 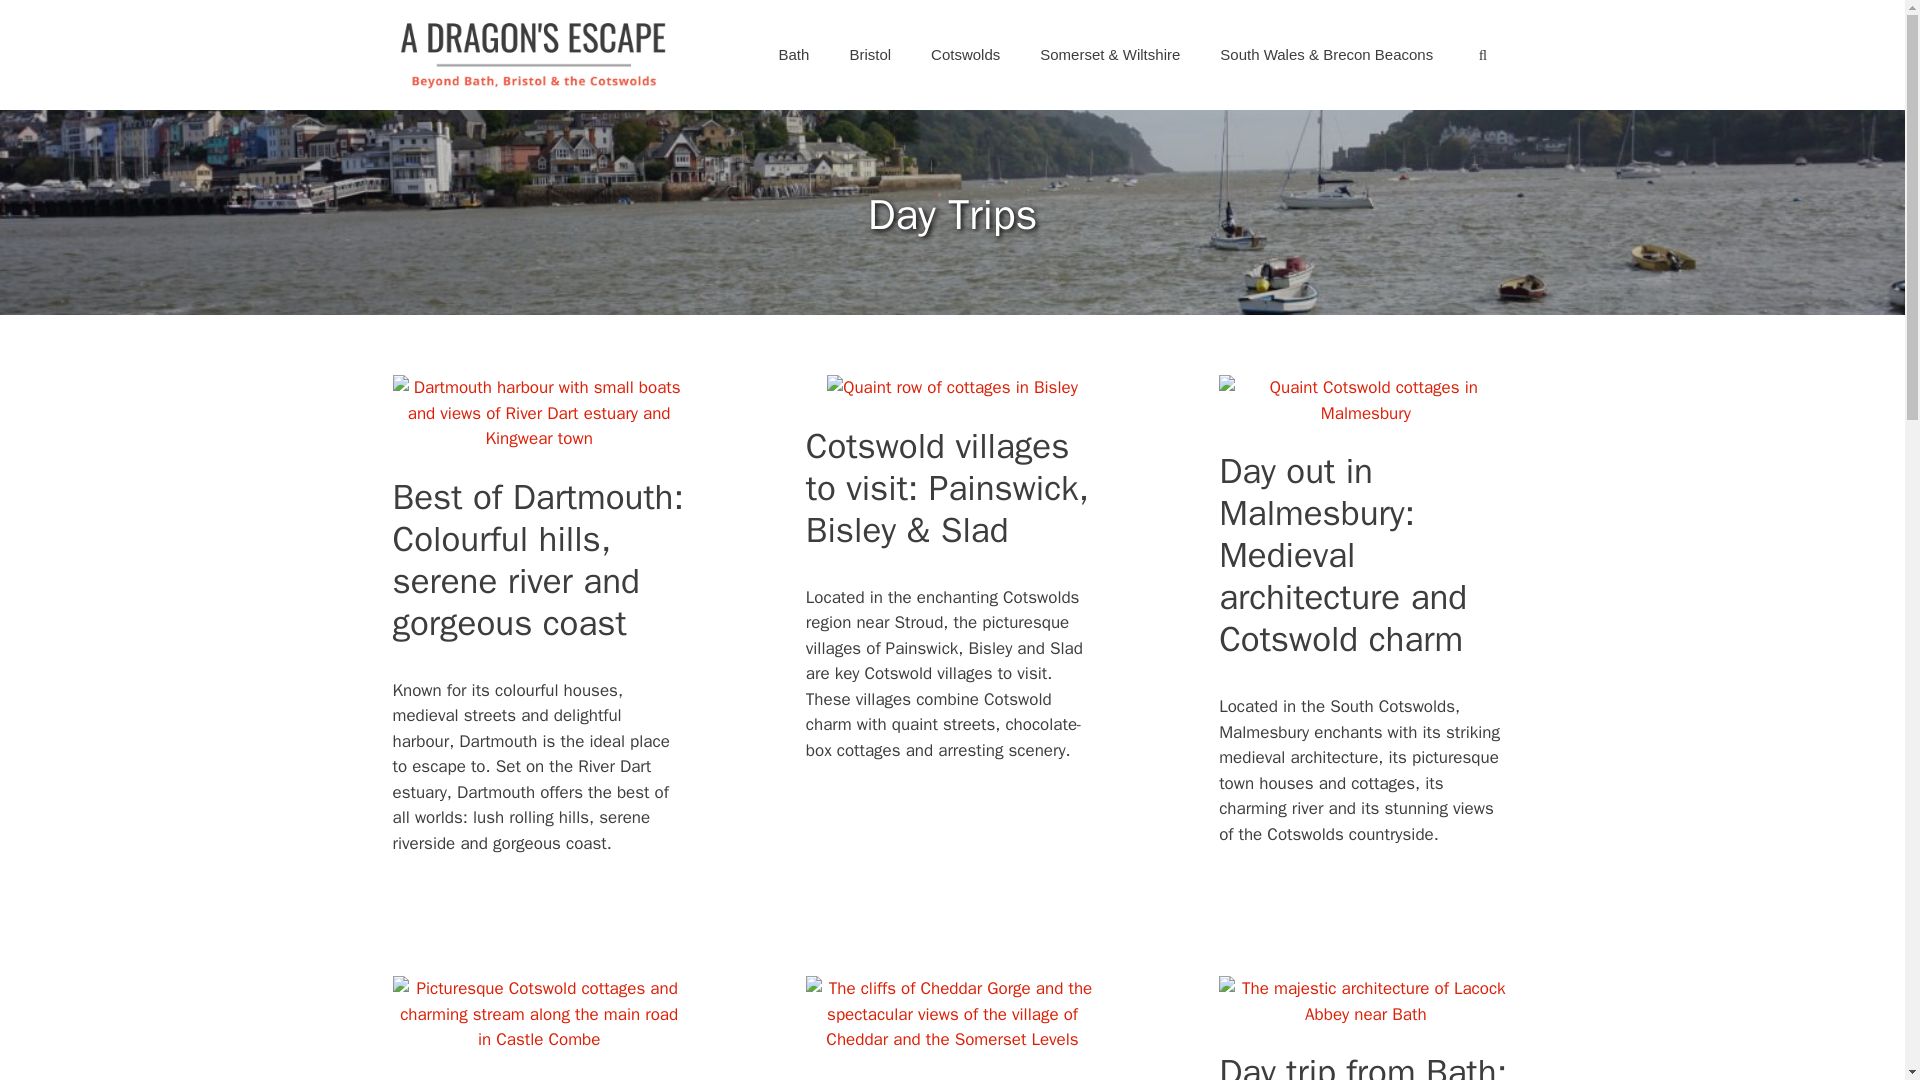 I want to click on Bath, so click(x=794, y=54).